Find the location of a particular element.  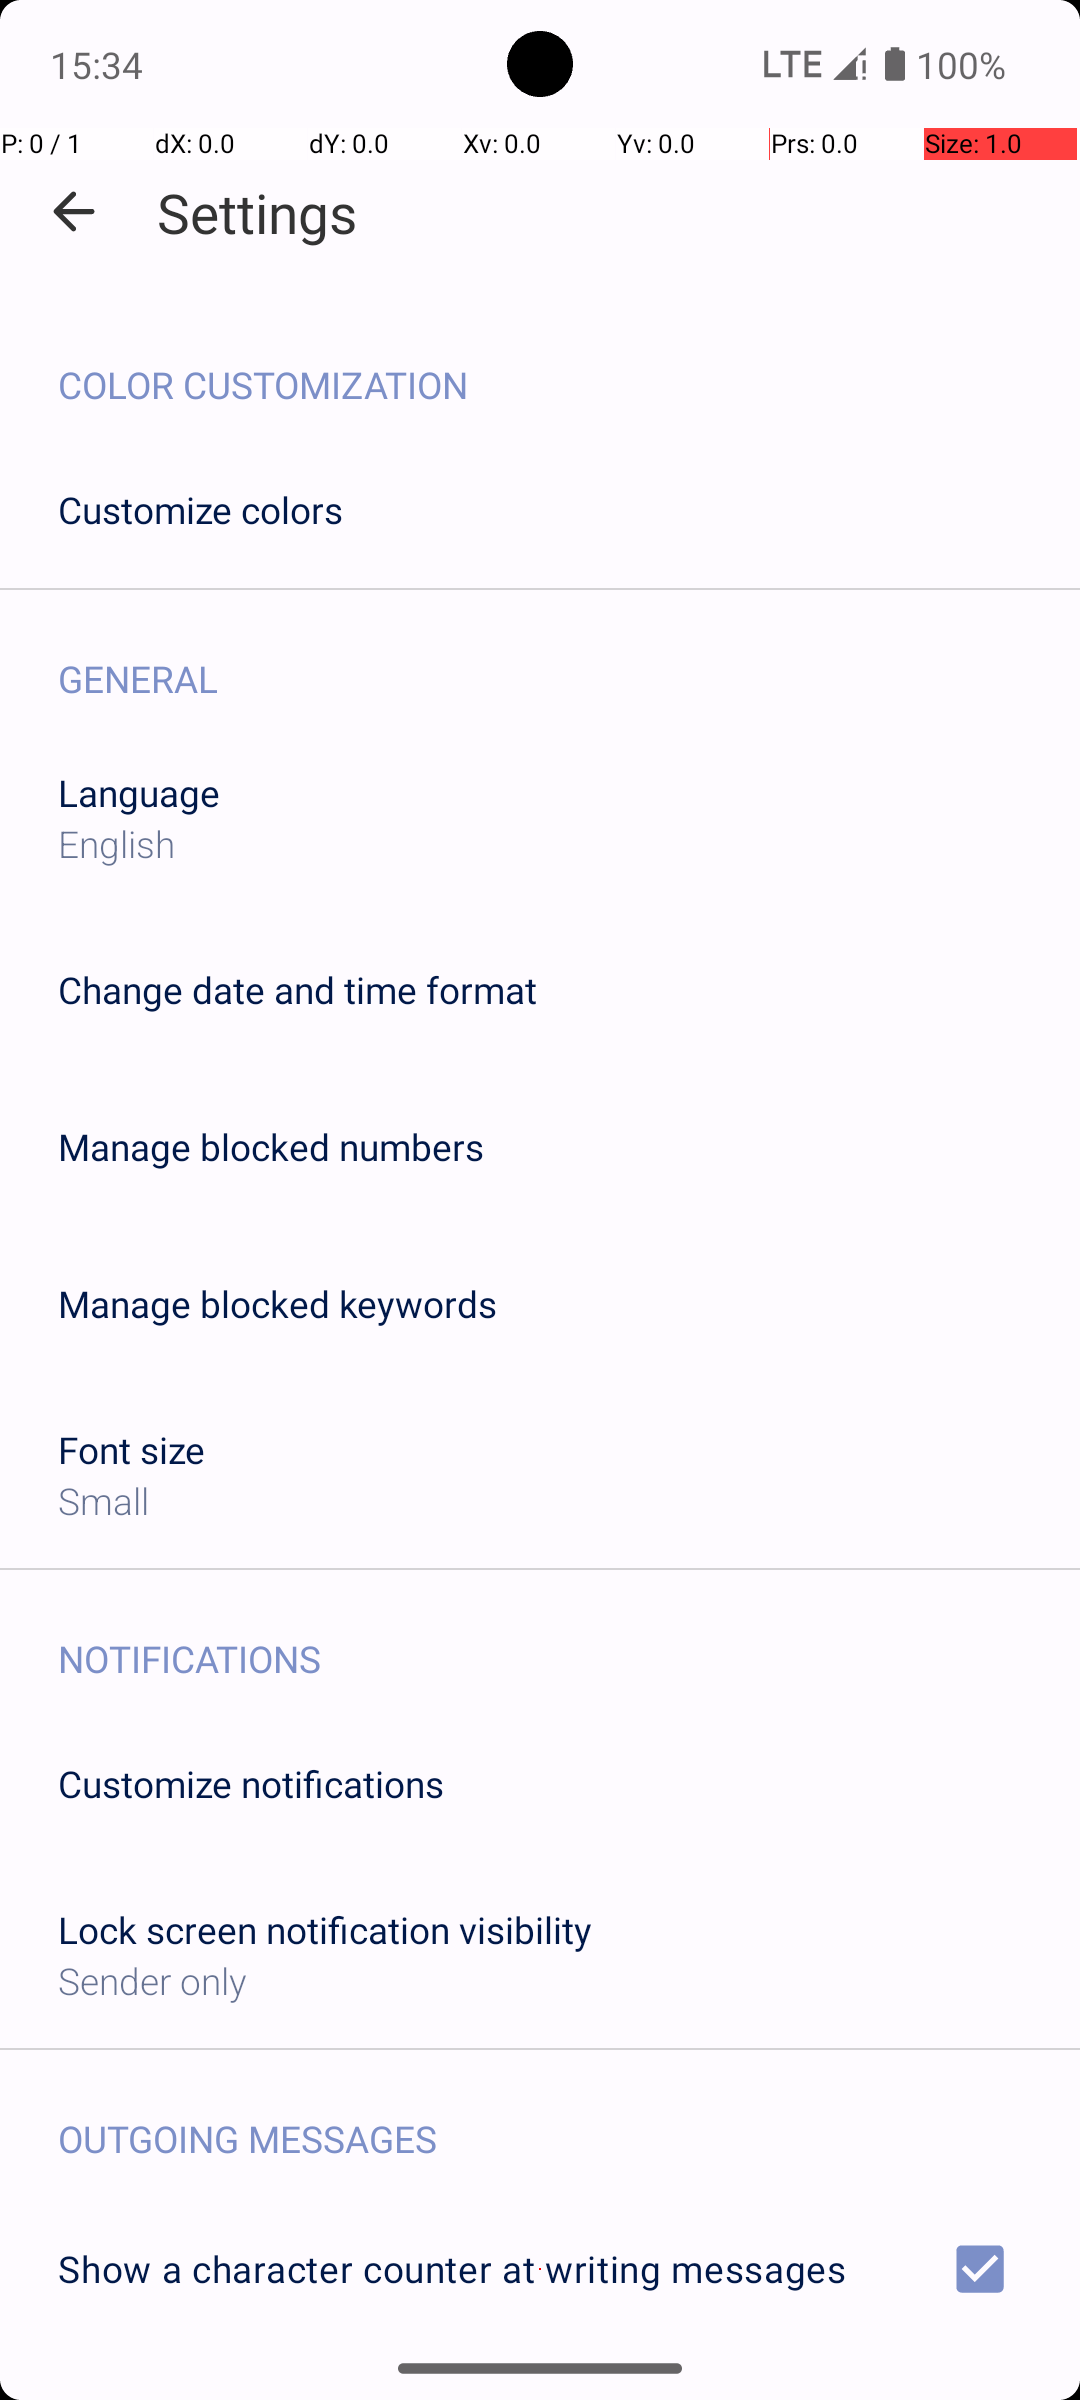

OUTGOING MESSAGES is located at coordinates (569, 2118).